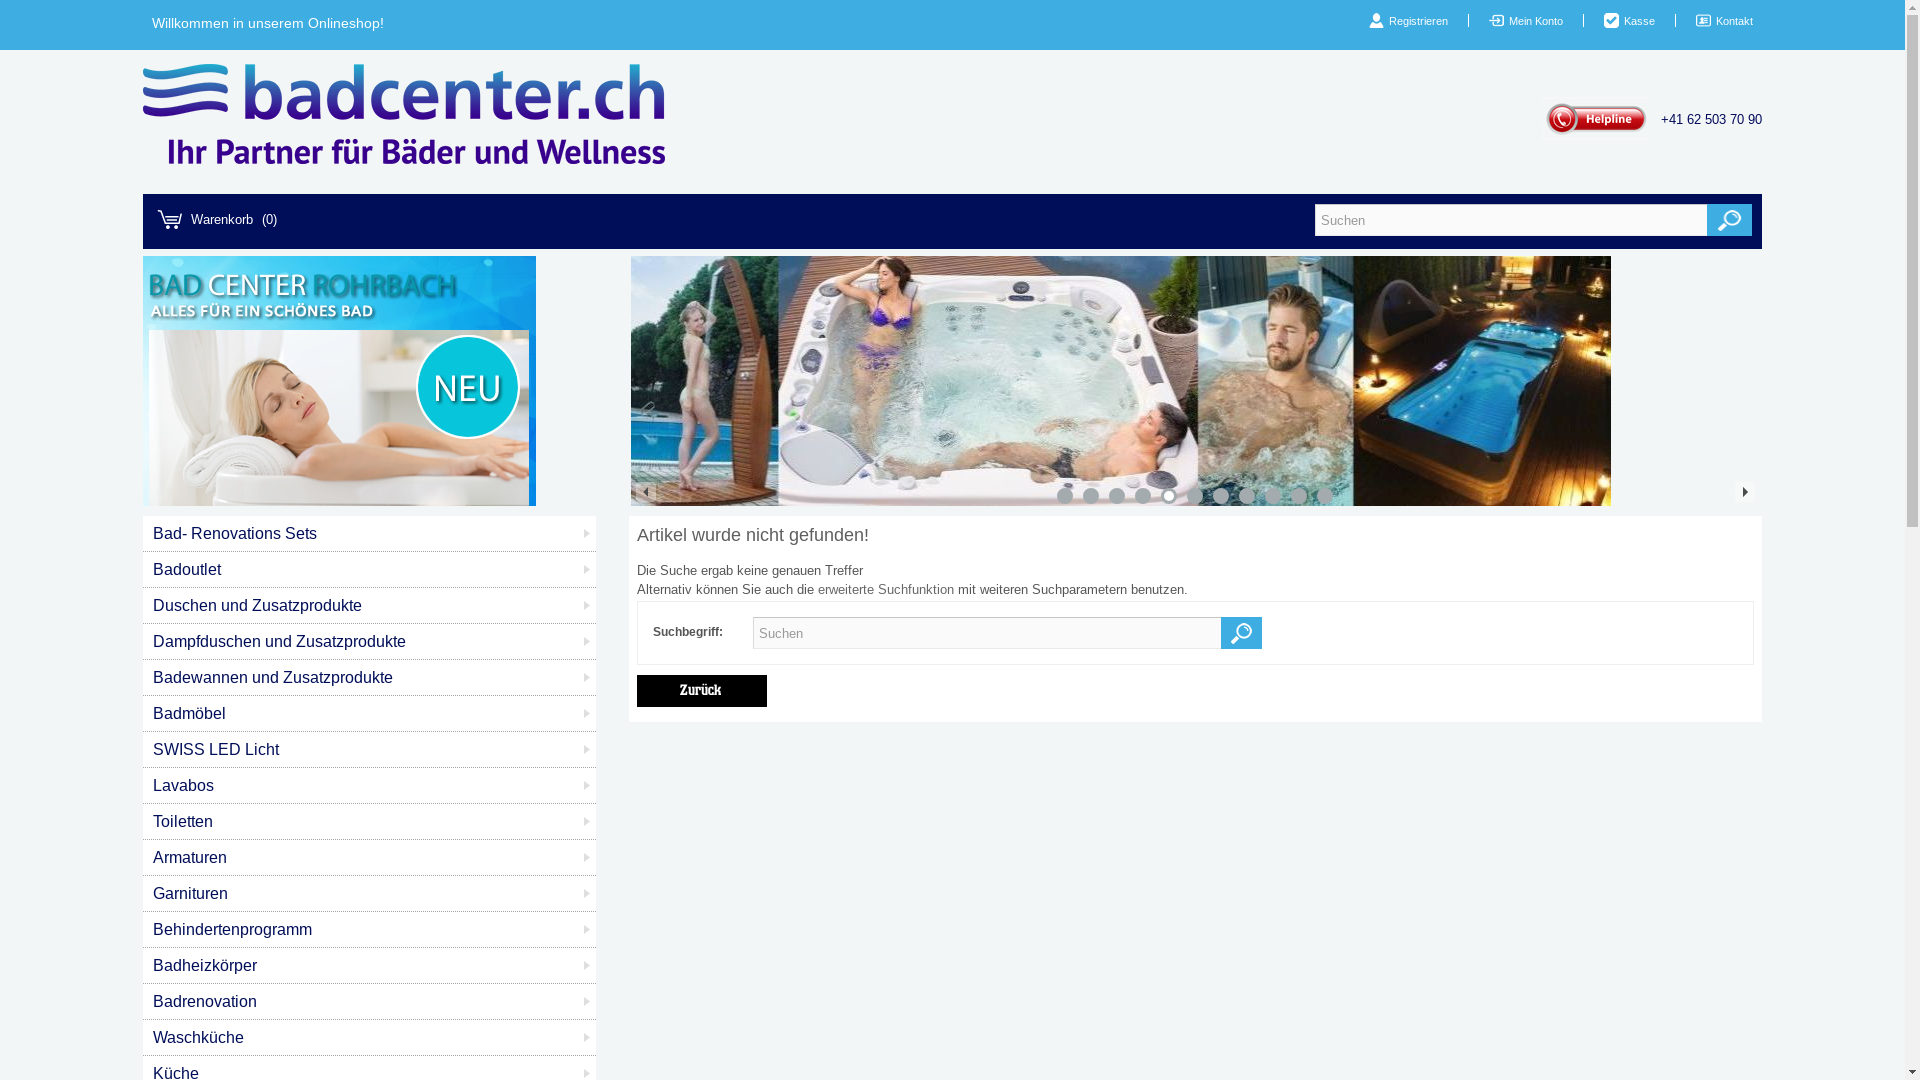 Image resolution: width=1920 pixels, height=1080 pixels. I want to click on Duschen und Zusatzprodukte, so click(370, 606).